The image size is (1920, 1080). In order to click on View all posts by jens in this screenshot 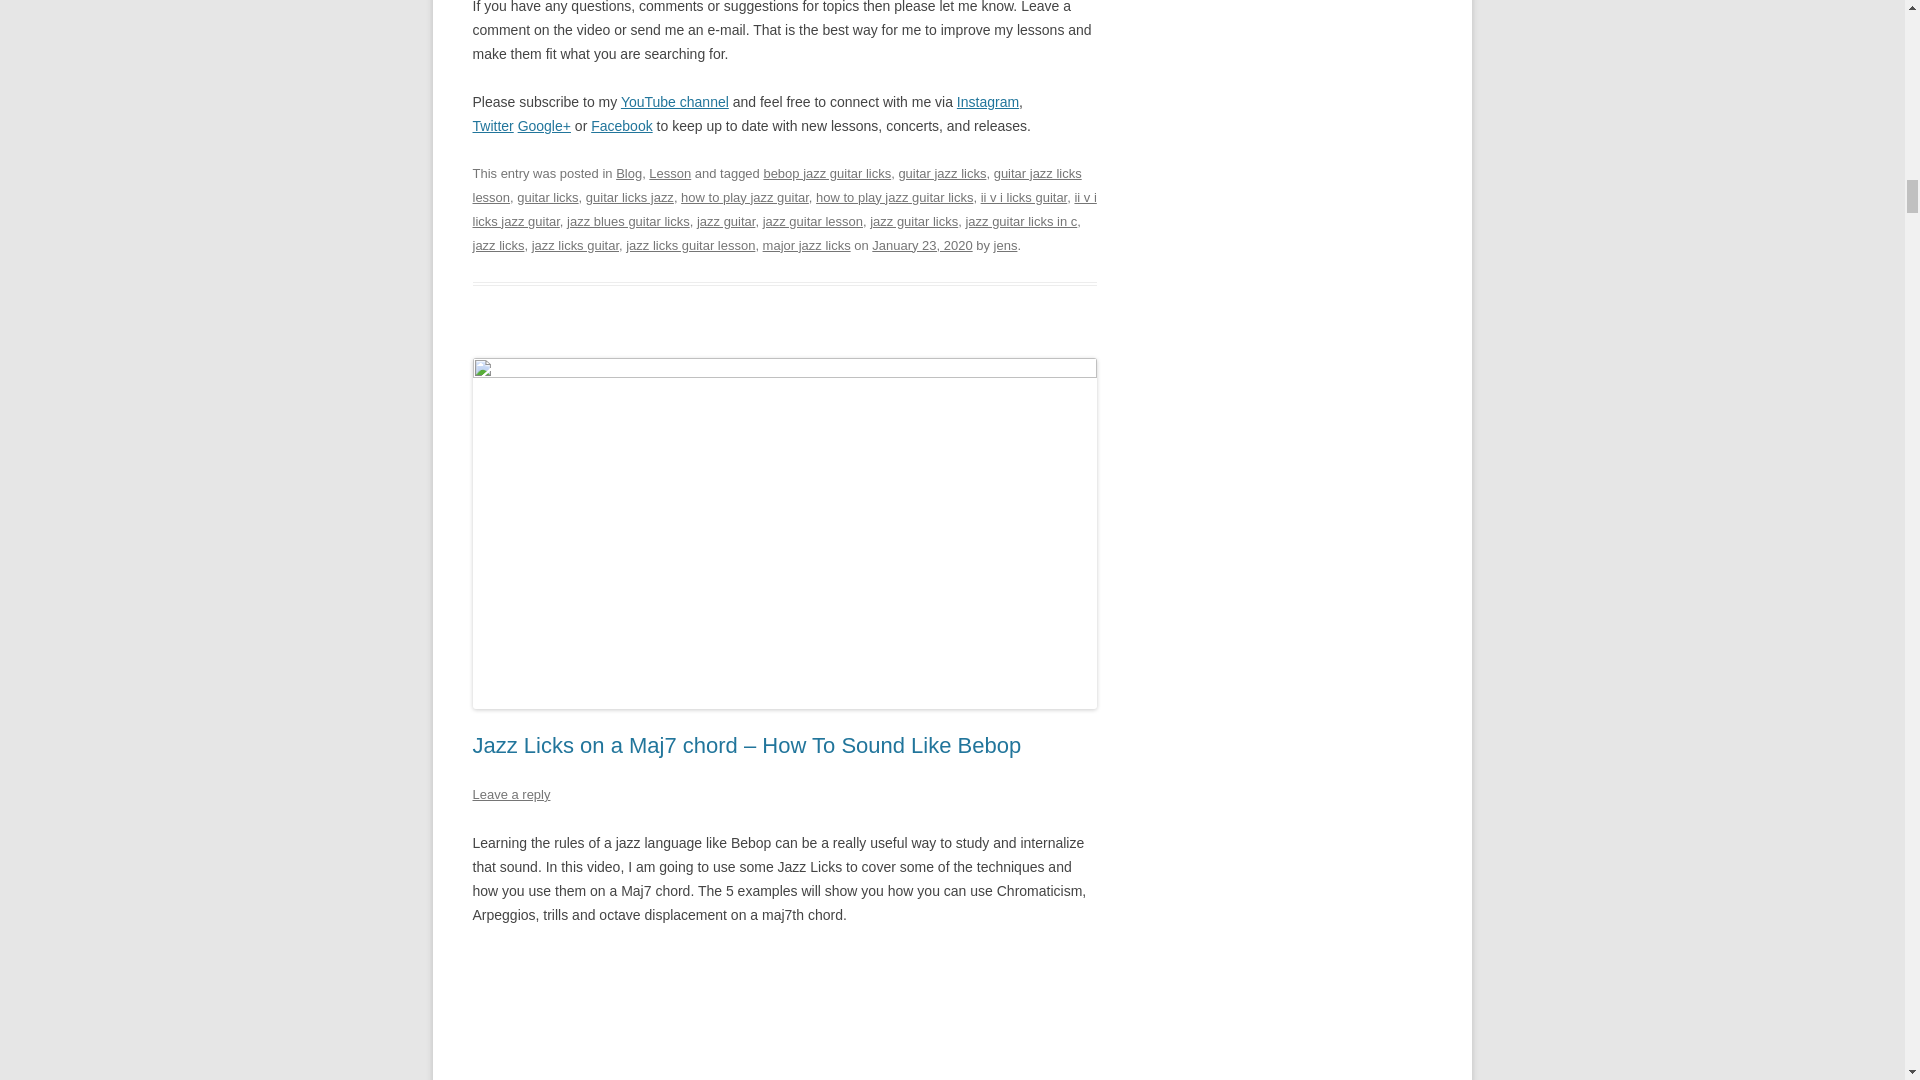, I will do `click(1006, 244)`.